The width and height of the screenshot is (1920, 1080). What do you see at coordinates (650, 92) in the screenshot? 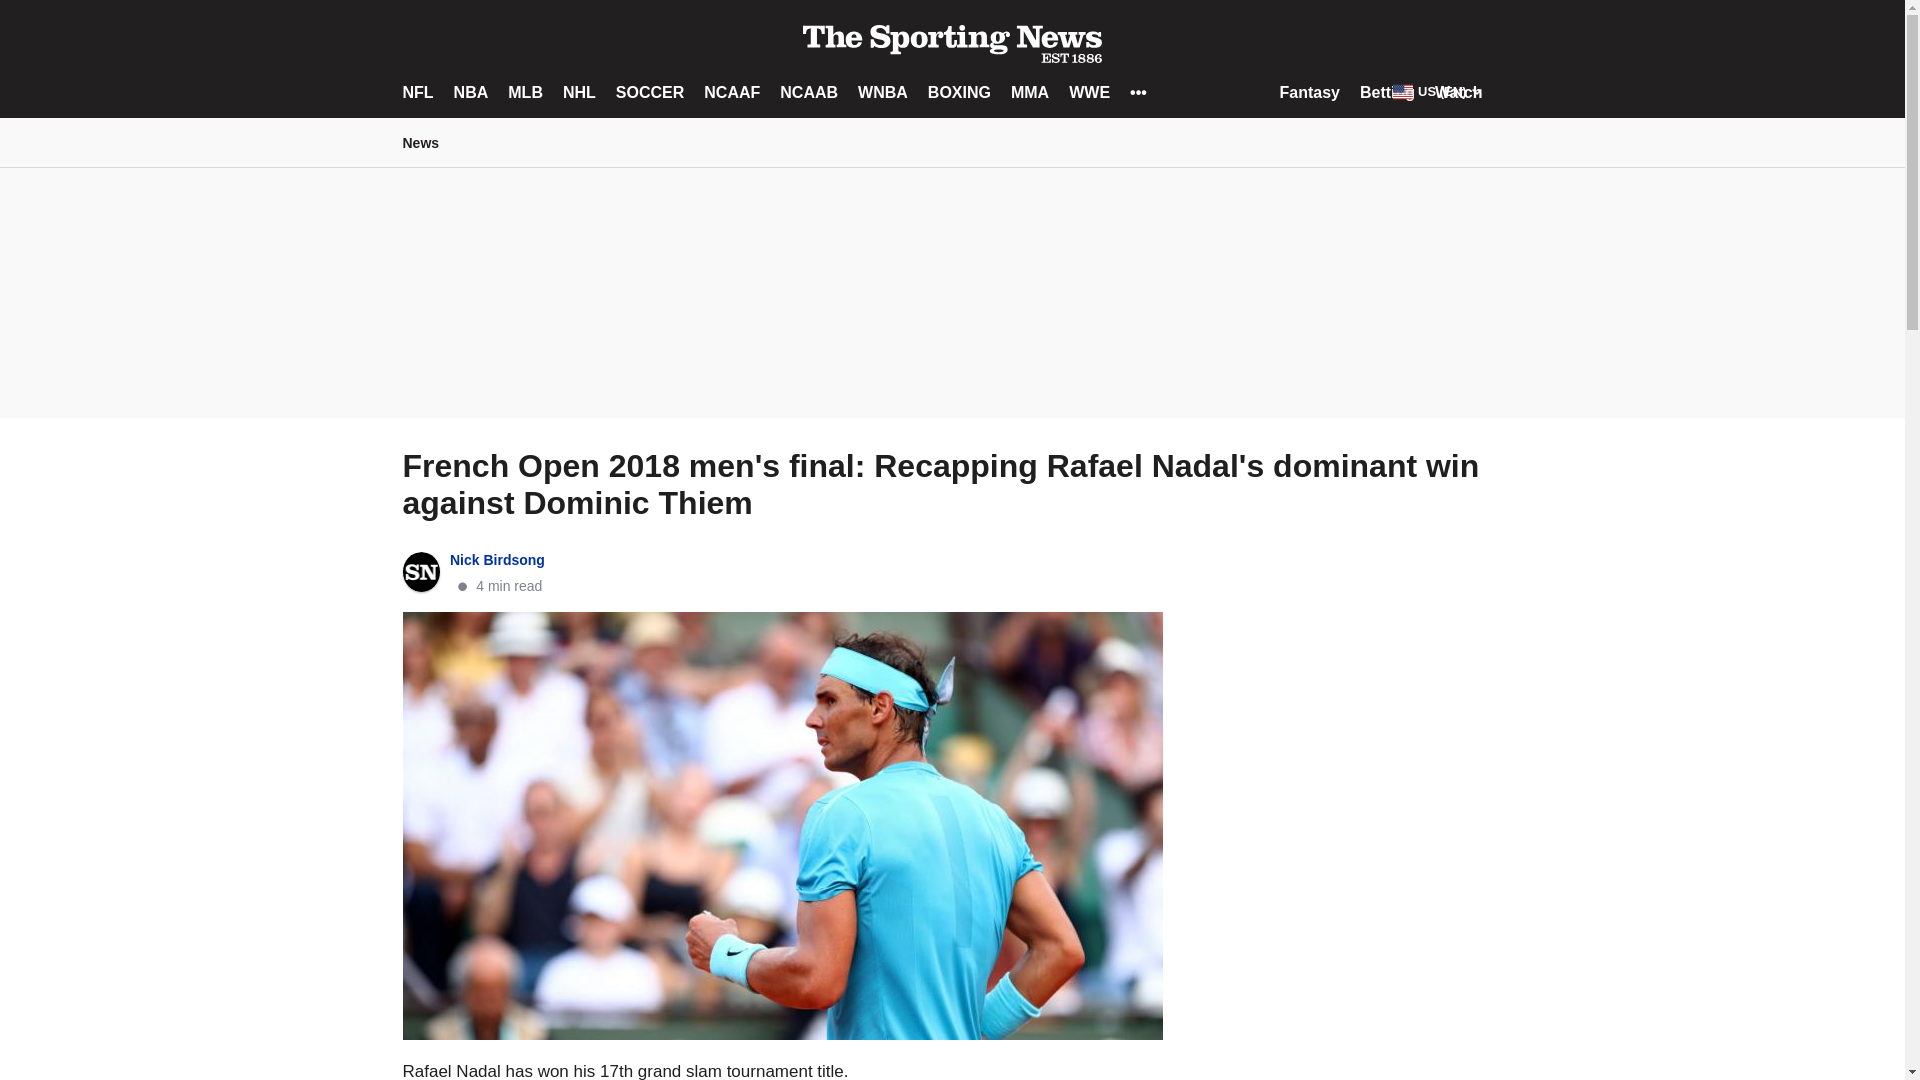
I see `SOCCER` at bounding box center [650, 92].